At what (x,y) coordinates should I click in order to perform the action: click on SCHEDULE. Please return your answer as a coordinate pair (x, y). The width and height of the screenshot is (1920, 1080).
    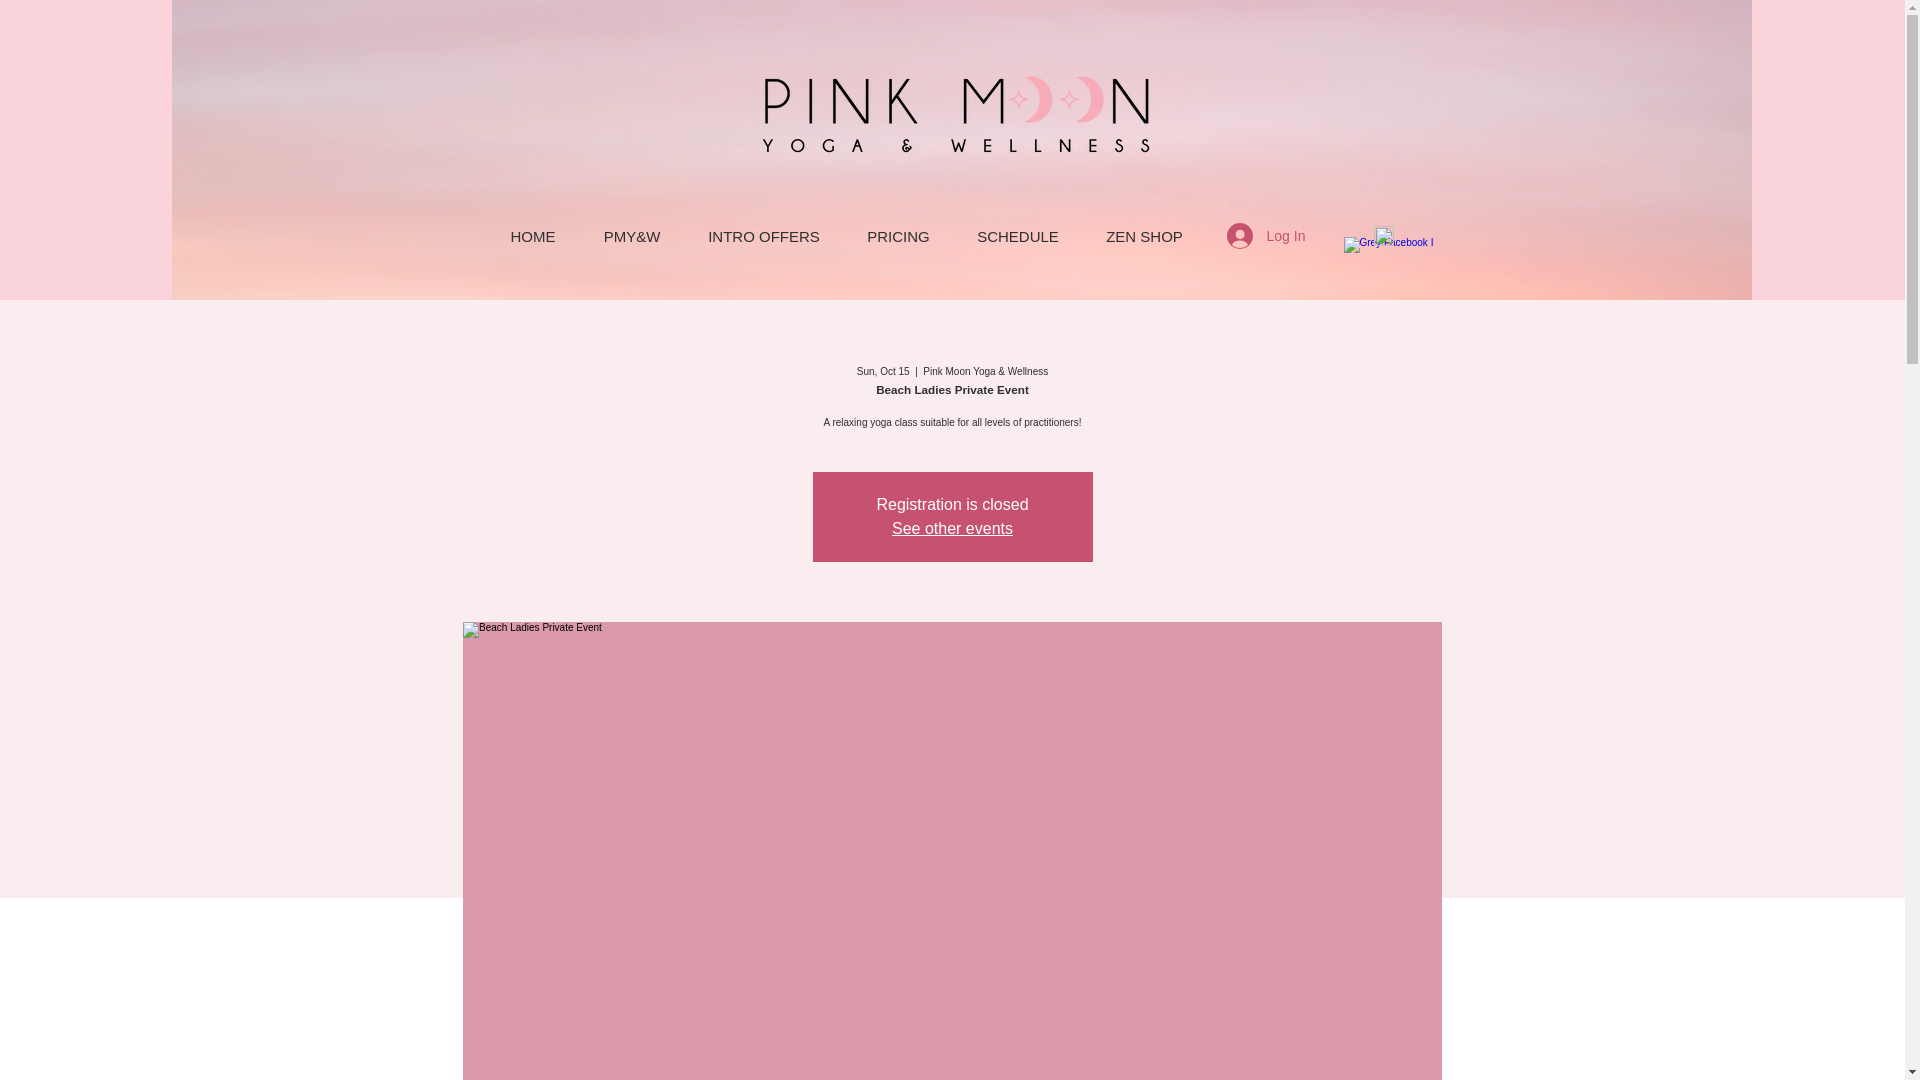
    Looking at the image, I should click on (1018, 236).